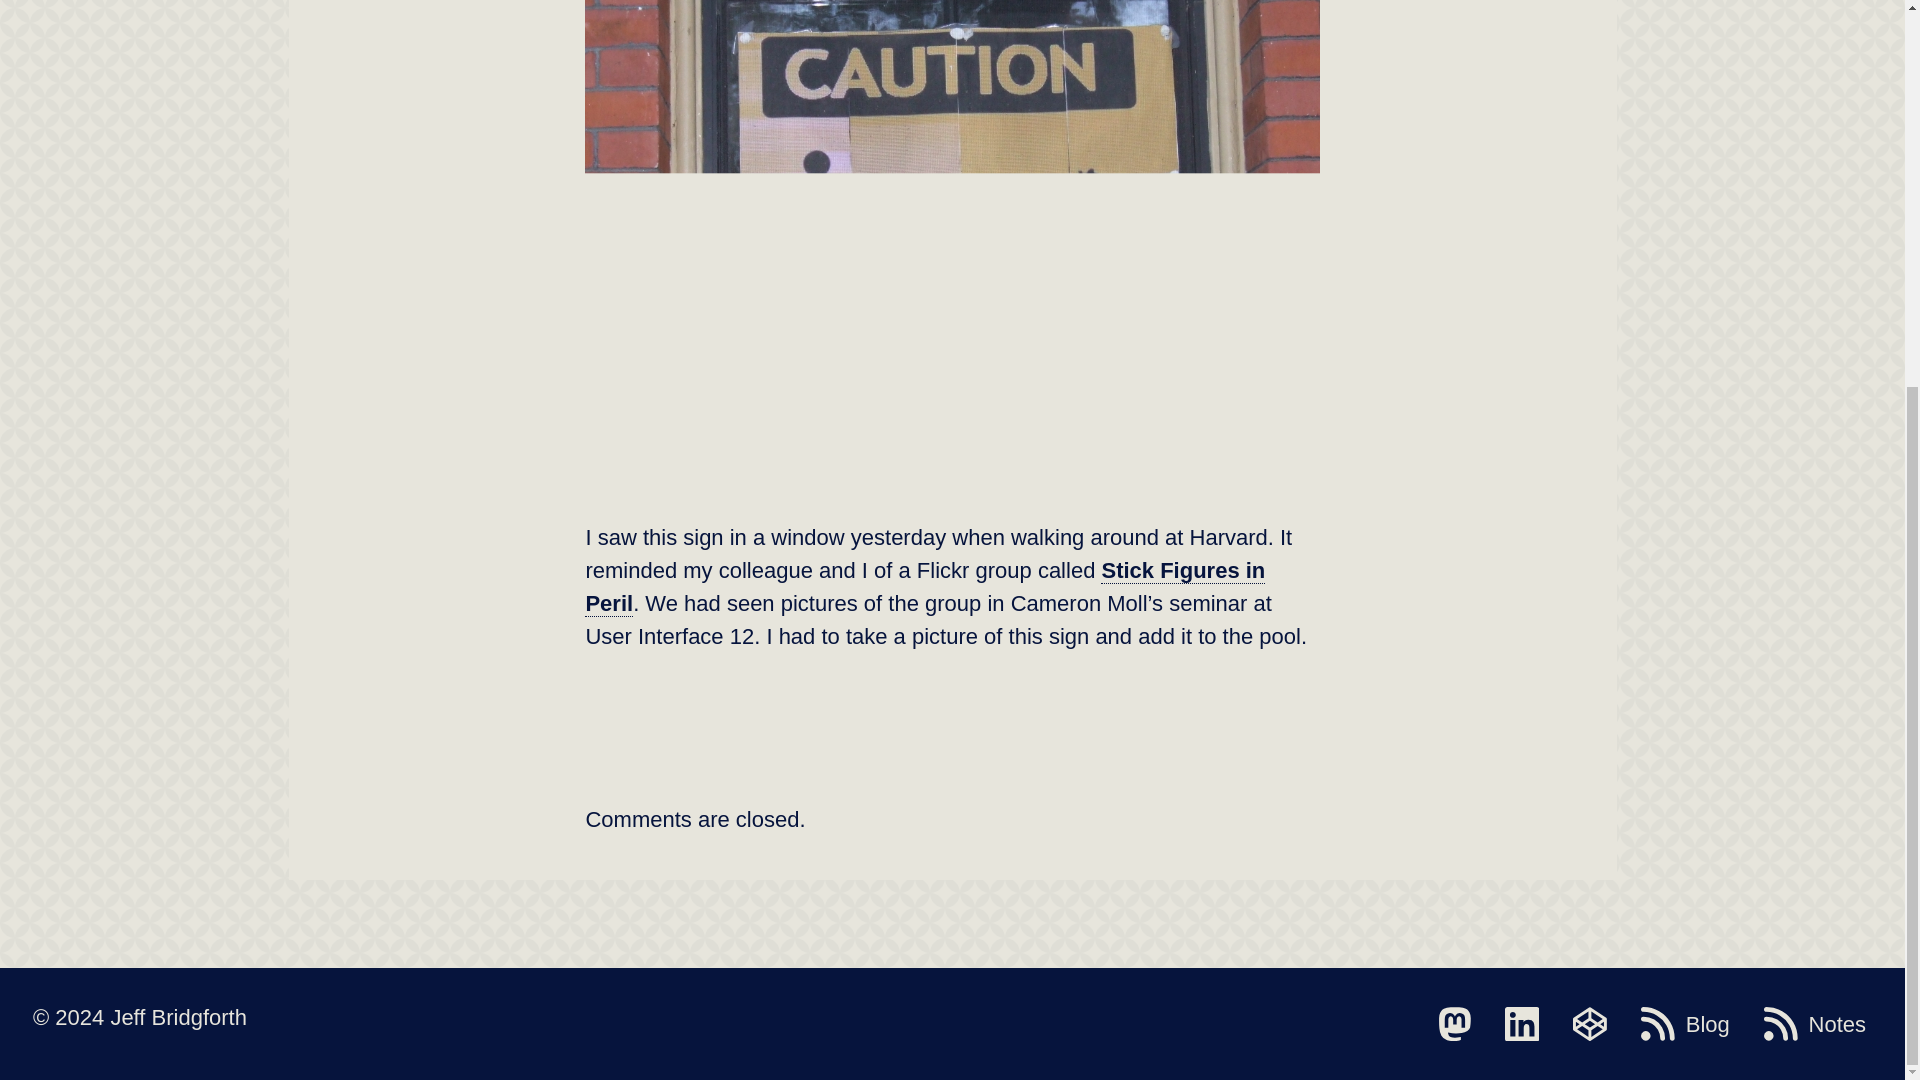 Image resolution: width=1920 pixels, height=1080 pixels. Describe the element at coordinates (1454, 1024) in the screenshot. I see `Mastodon` at that location.